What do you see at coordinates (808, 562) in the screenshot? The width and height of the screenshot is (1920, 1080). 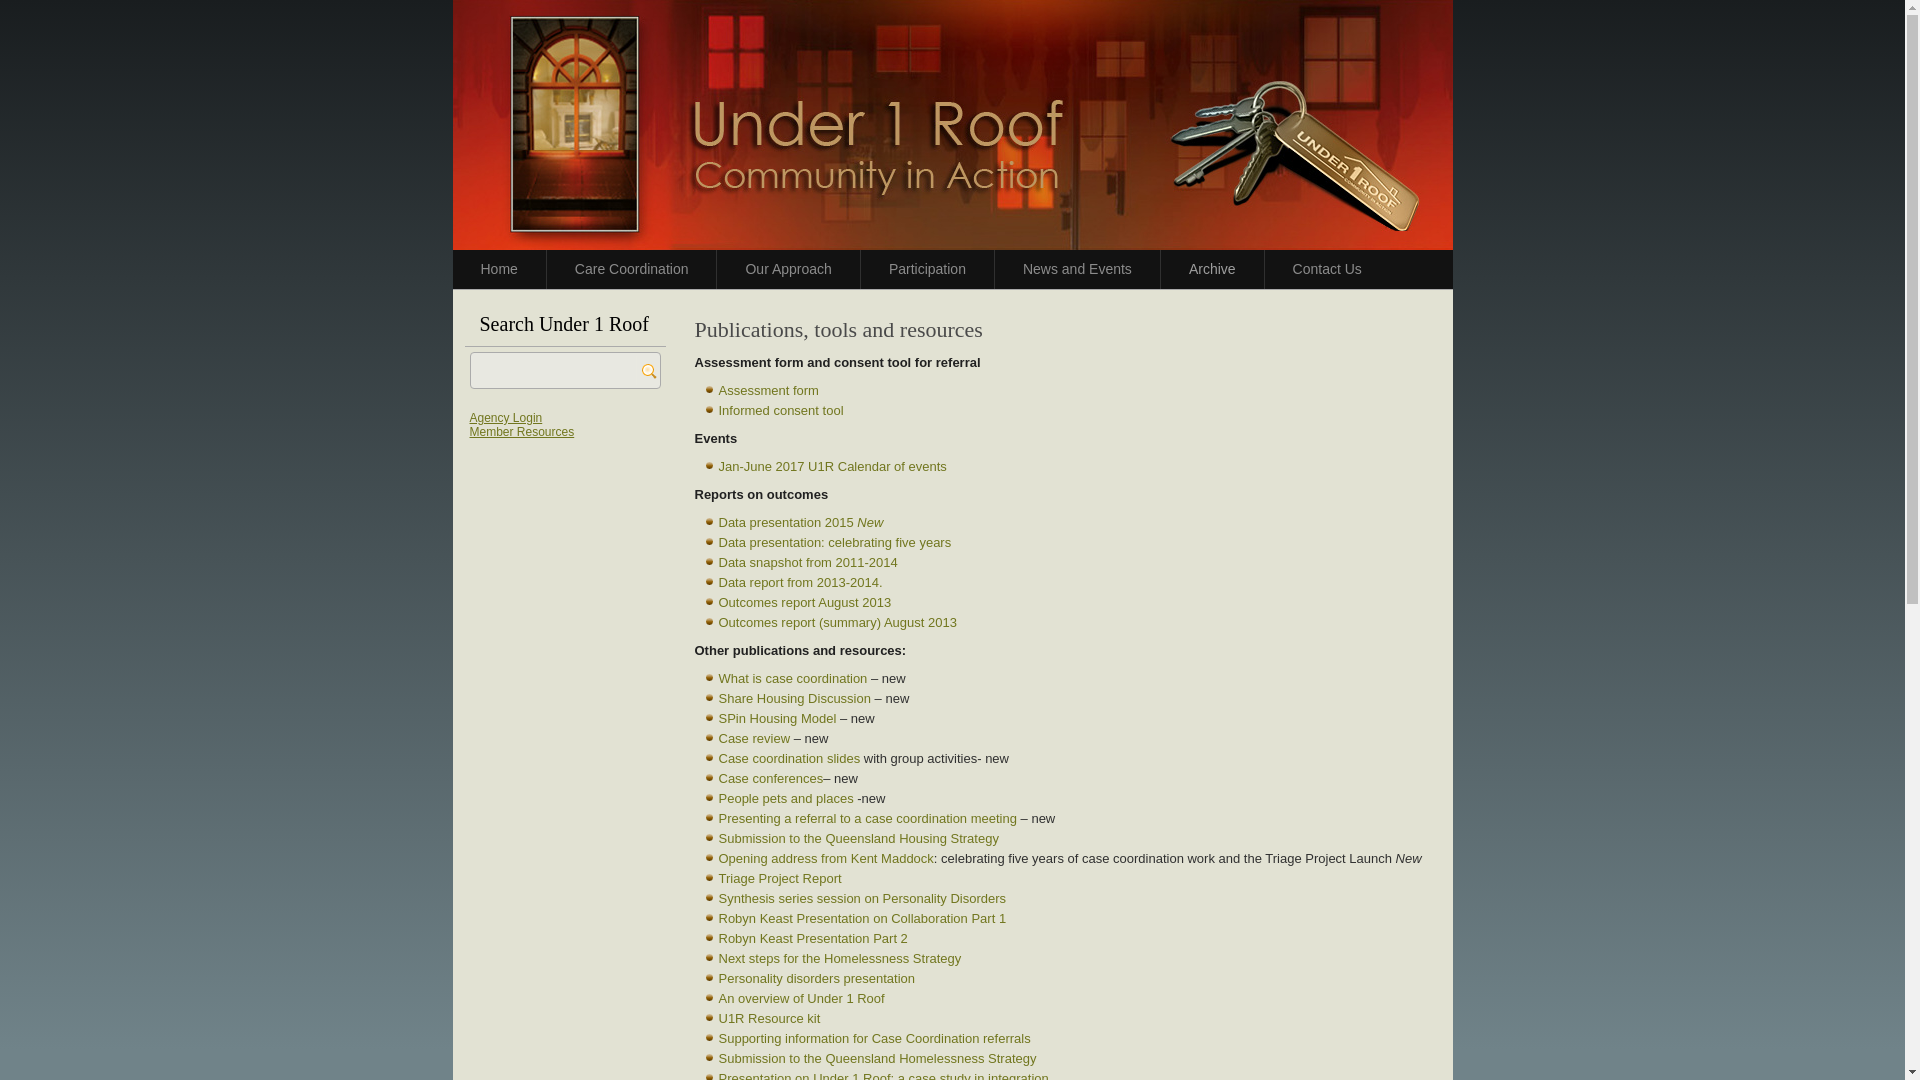 I see `Data snapshot from 2011-2014` at bounding box center [808, 562].